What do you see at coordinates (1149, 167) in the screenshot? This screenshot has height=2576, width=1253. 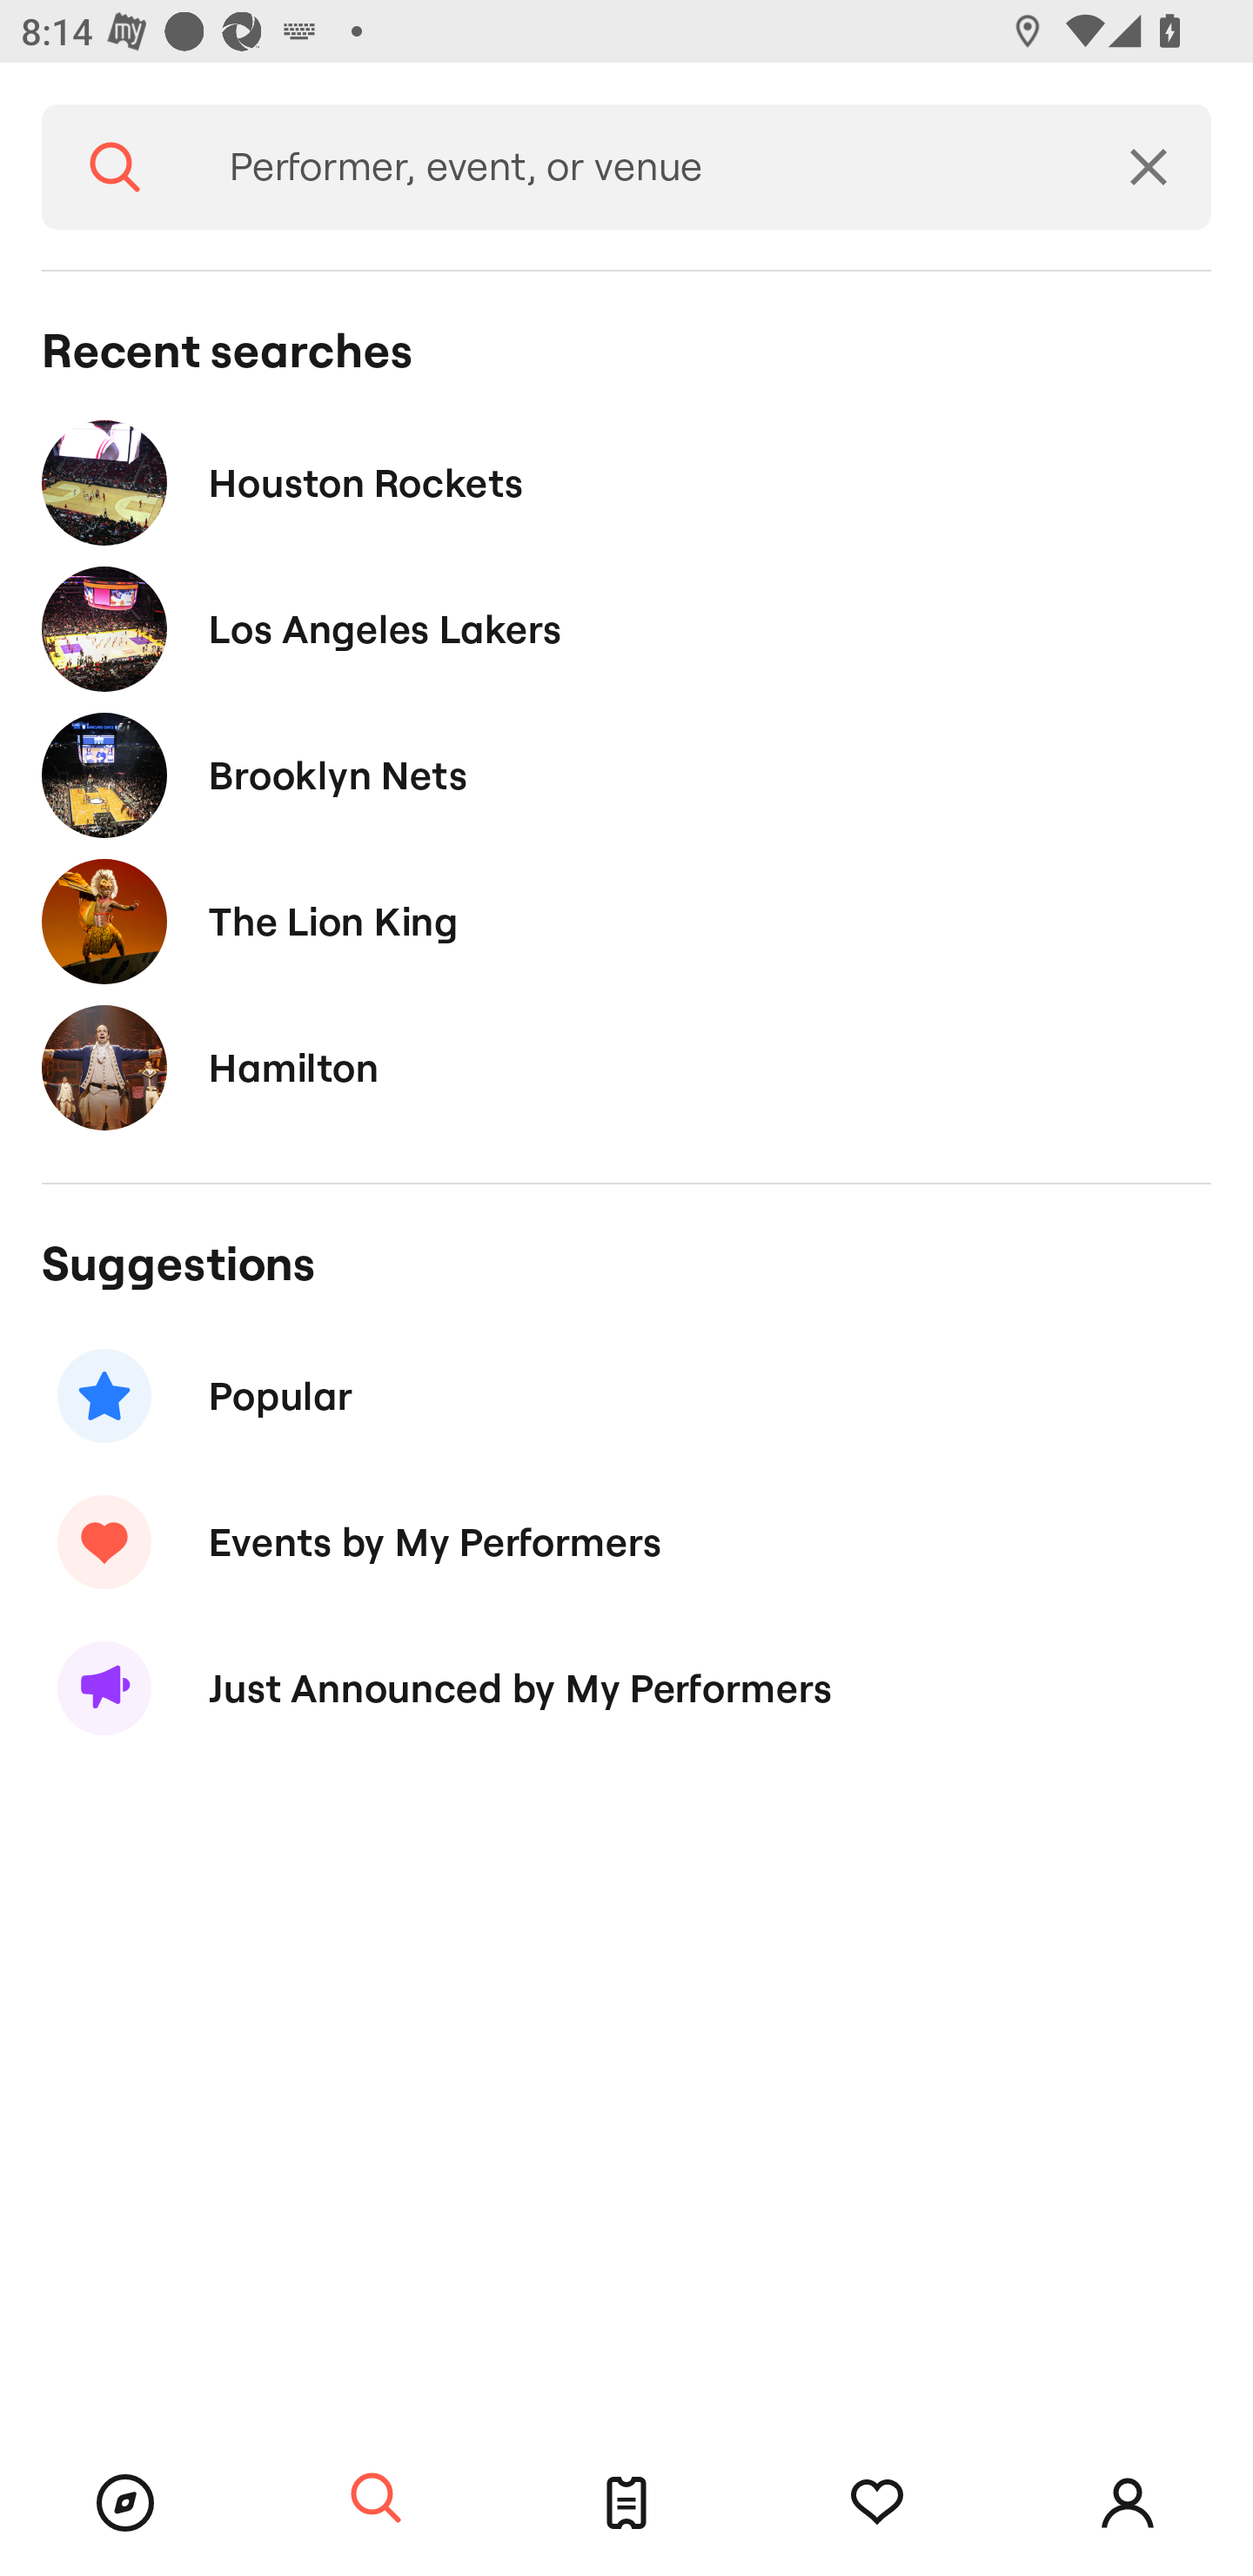 I see `Clear` at bounding box center [1149, 167].